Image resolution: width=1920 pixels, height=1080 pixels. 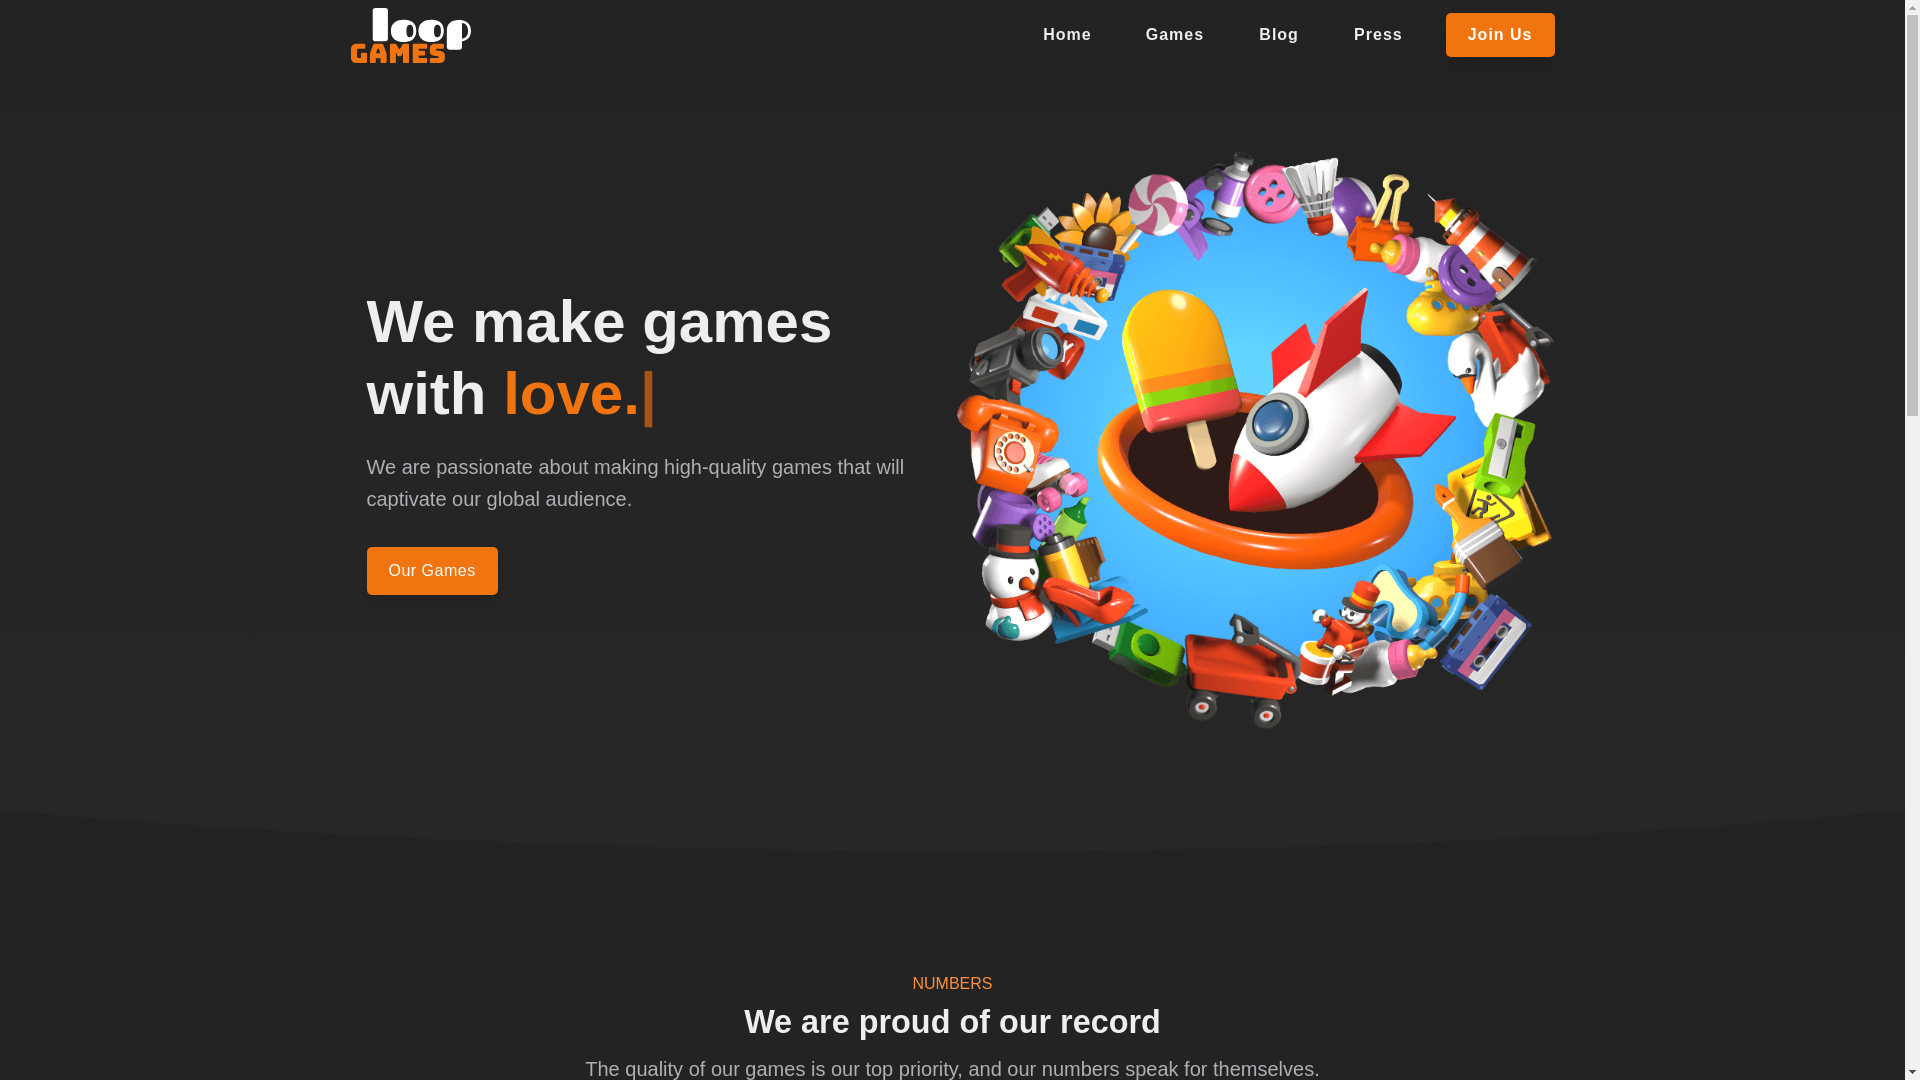 What do you see at coordinates (410, 34) in the screenshot?
I see `Loop Games` at bounding box center [410, 34].